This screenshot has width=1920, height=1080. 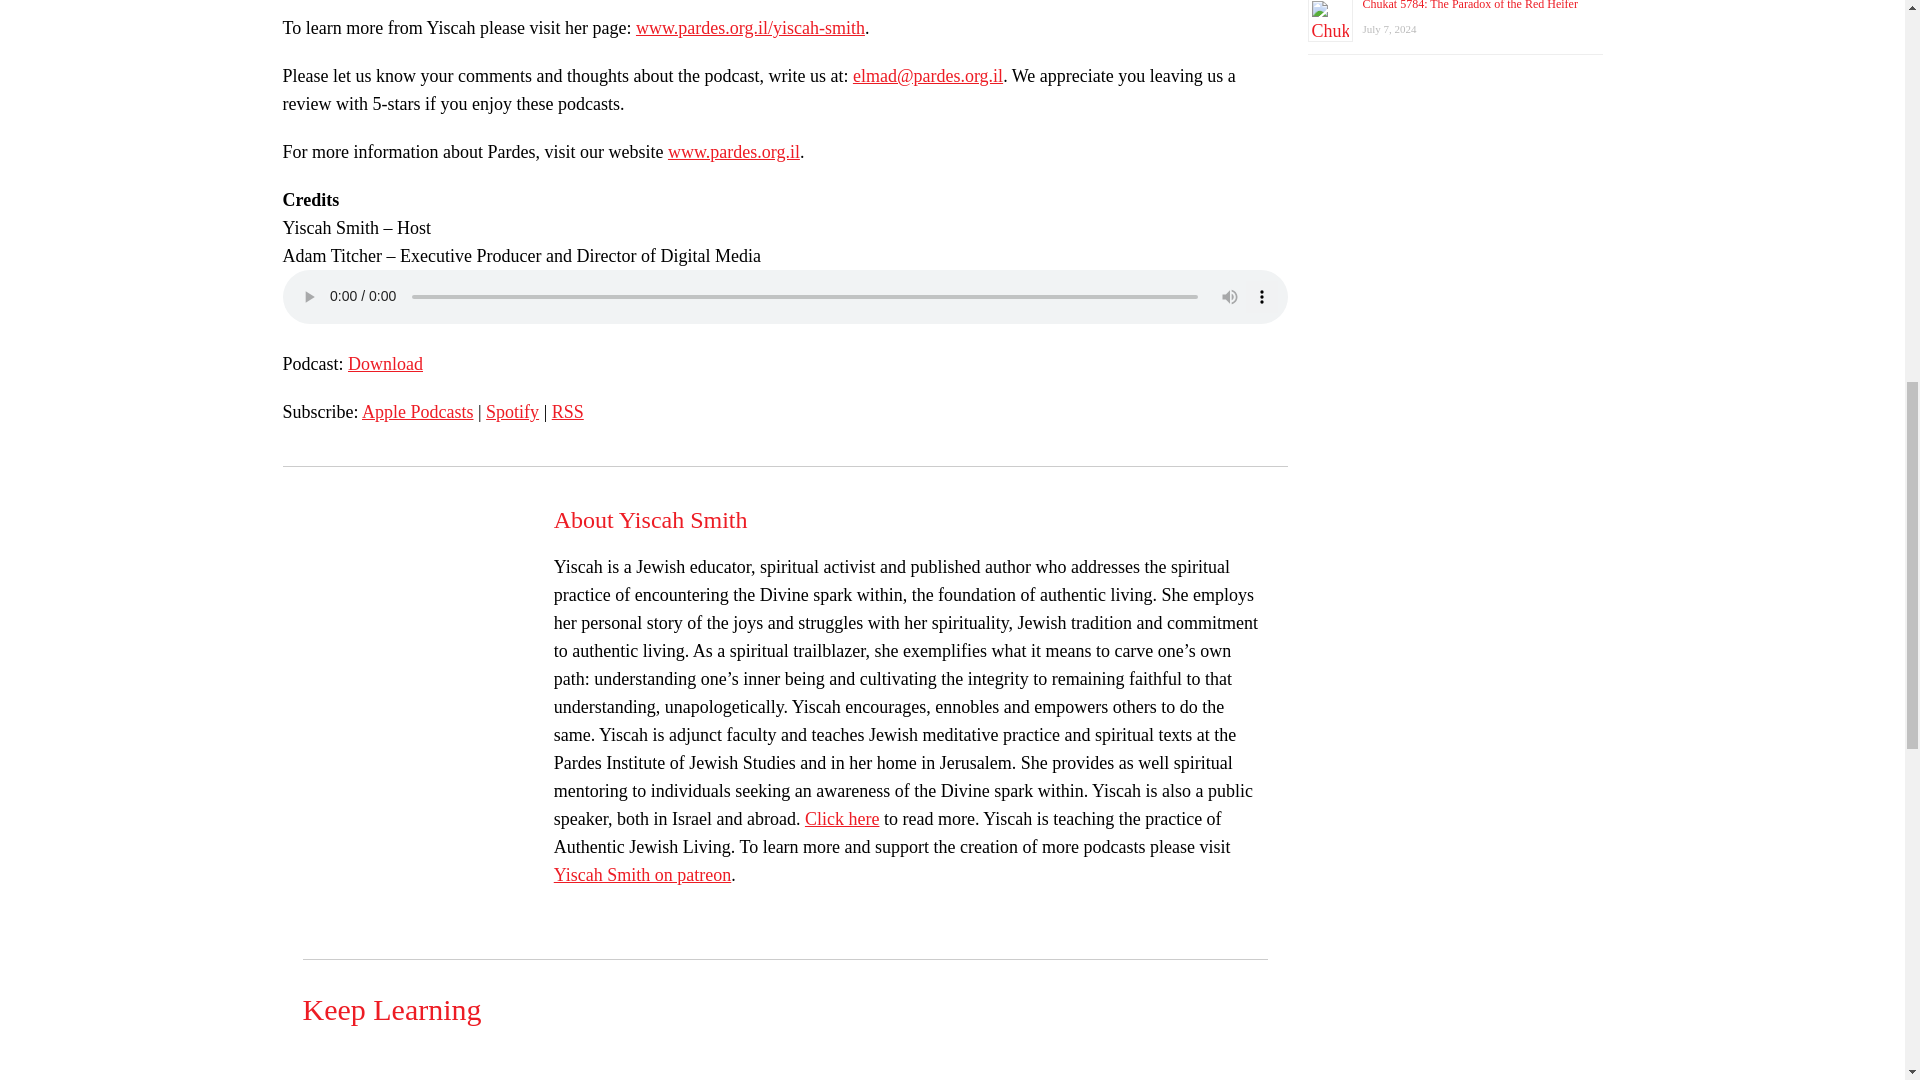 I want to click on Subscribe on Apple Podcasts, so click(x=418, y=412).